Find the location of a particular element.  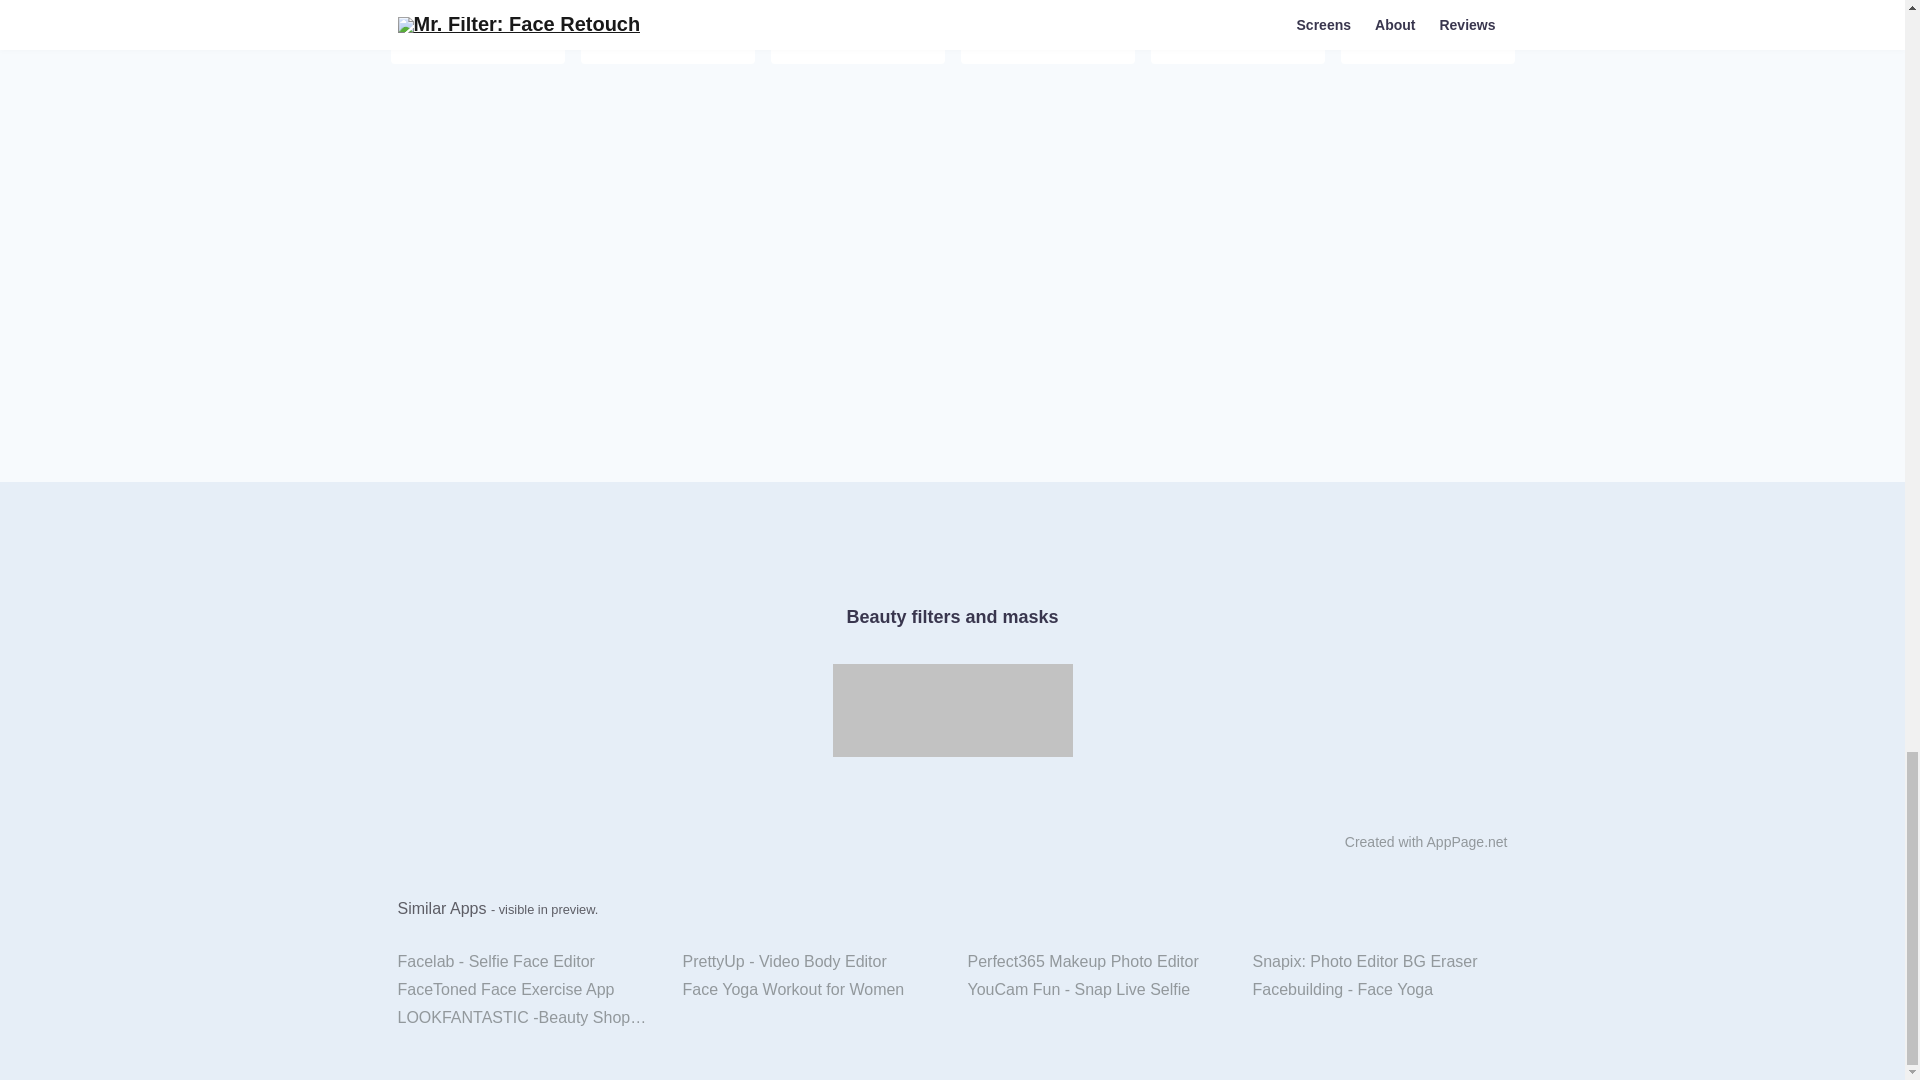

Face Yoga Workout for Women is located at coordinates (810, 990).